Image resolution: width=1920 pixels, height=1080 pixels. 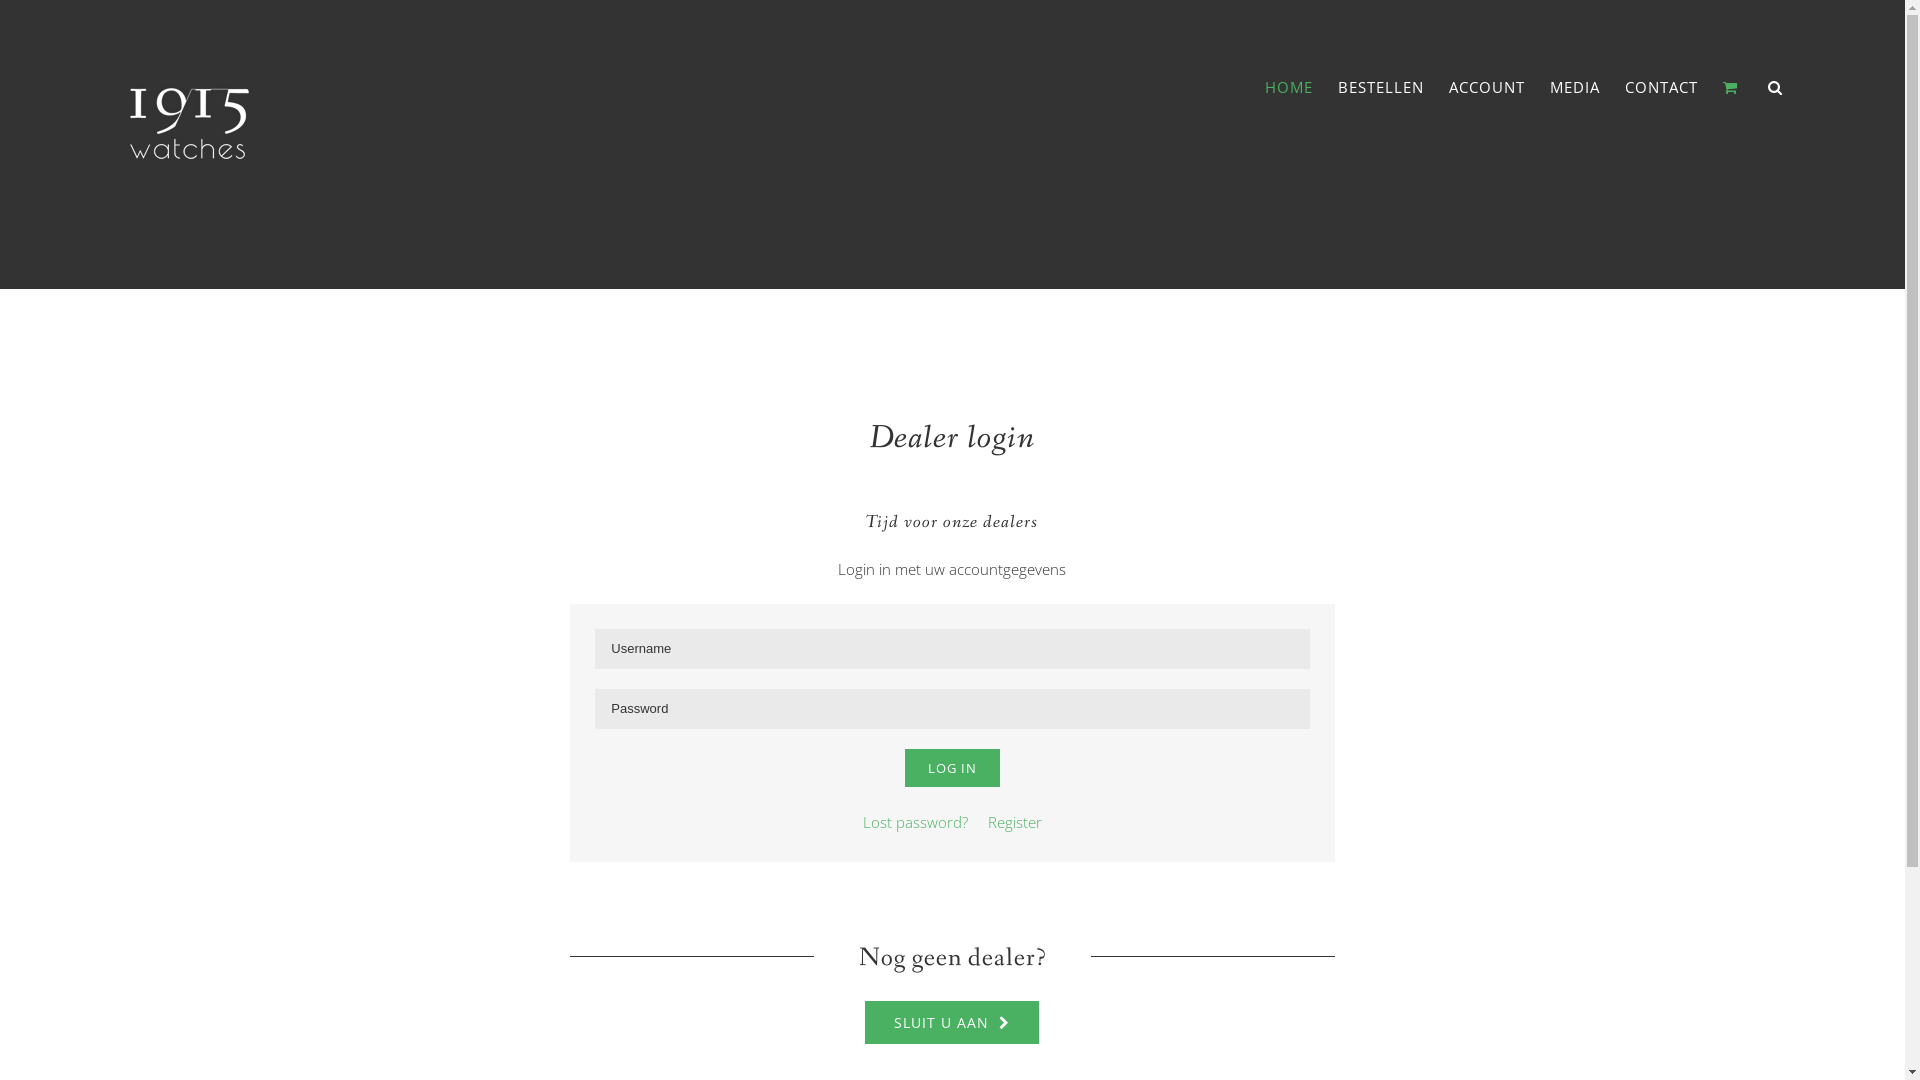 What do you see at coordinates (1662, 88) in the screenshot?
I see `CONTACT` at bounding box center [1662, 88].